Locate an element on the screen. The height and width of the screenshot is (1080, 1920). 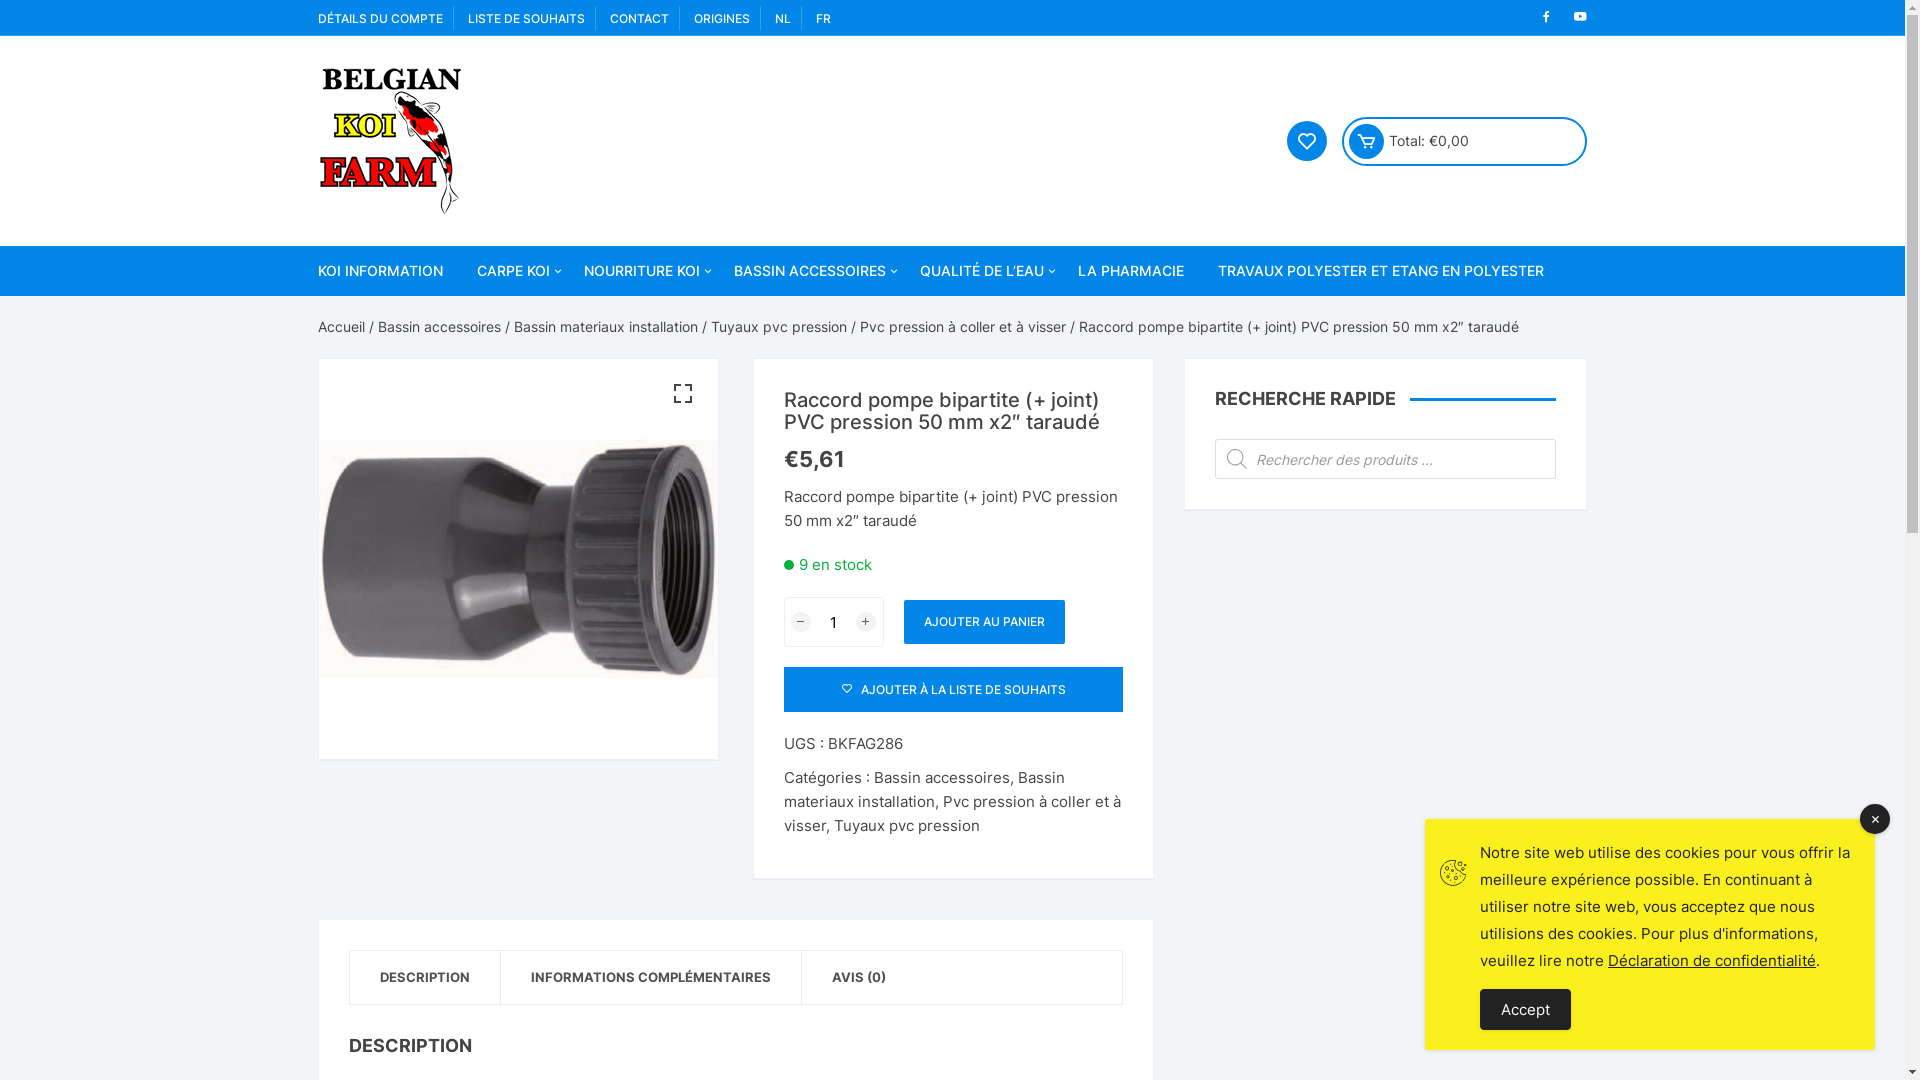
Aqua forte filtre pression is located at coordinates (1093, 938).